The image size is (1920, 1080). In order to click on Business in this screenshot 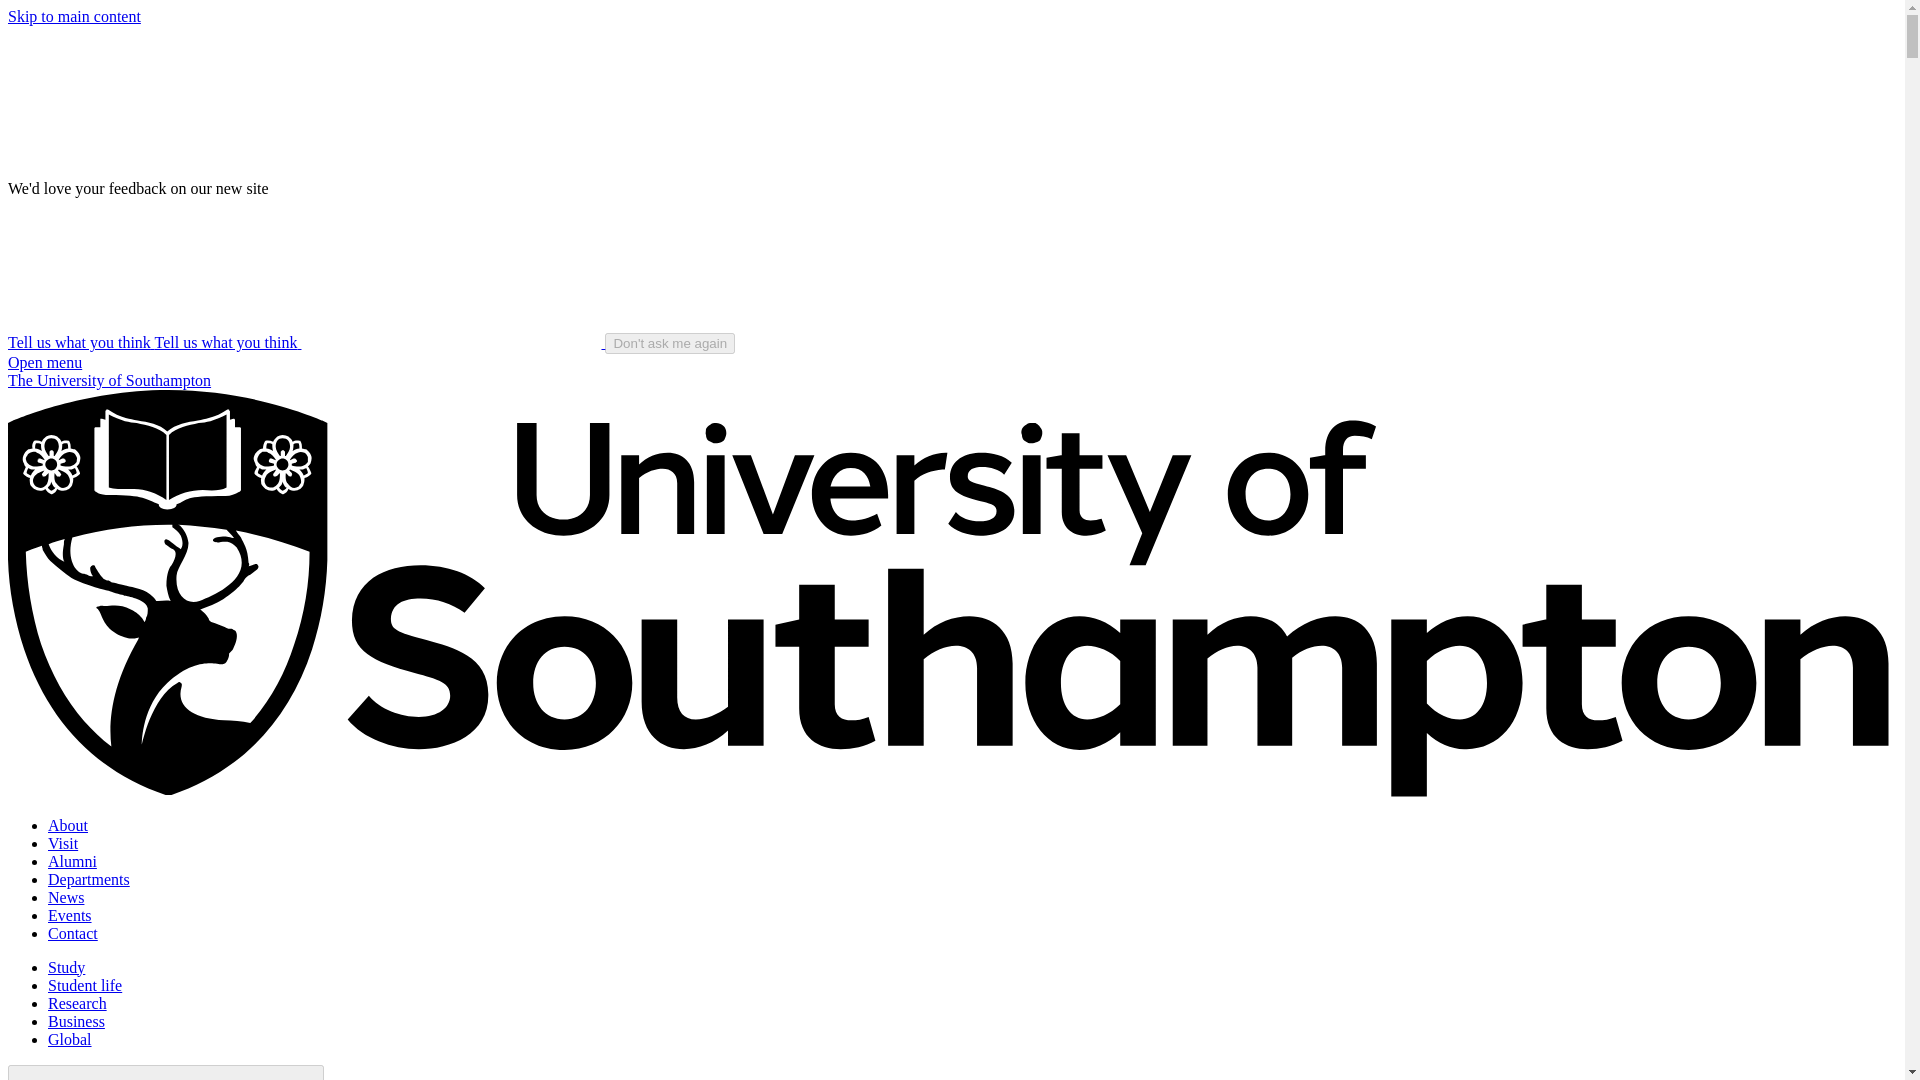, I will do `click(76, 1022)`.